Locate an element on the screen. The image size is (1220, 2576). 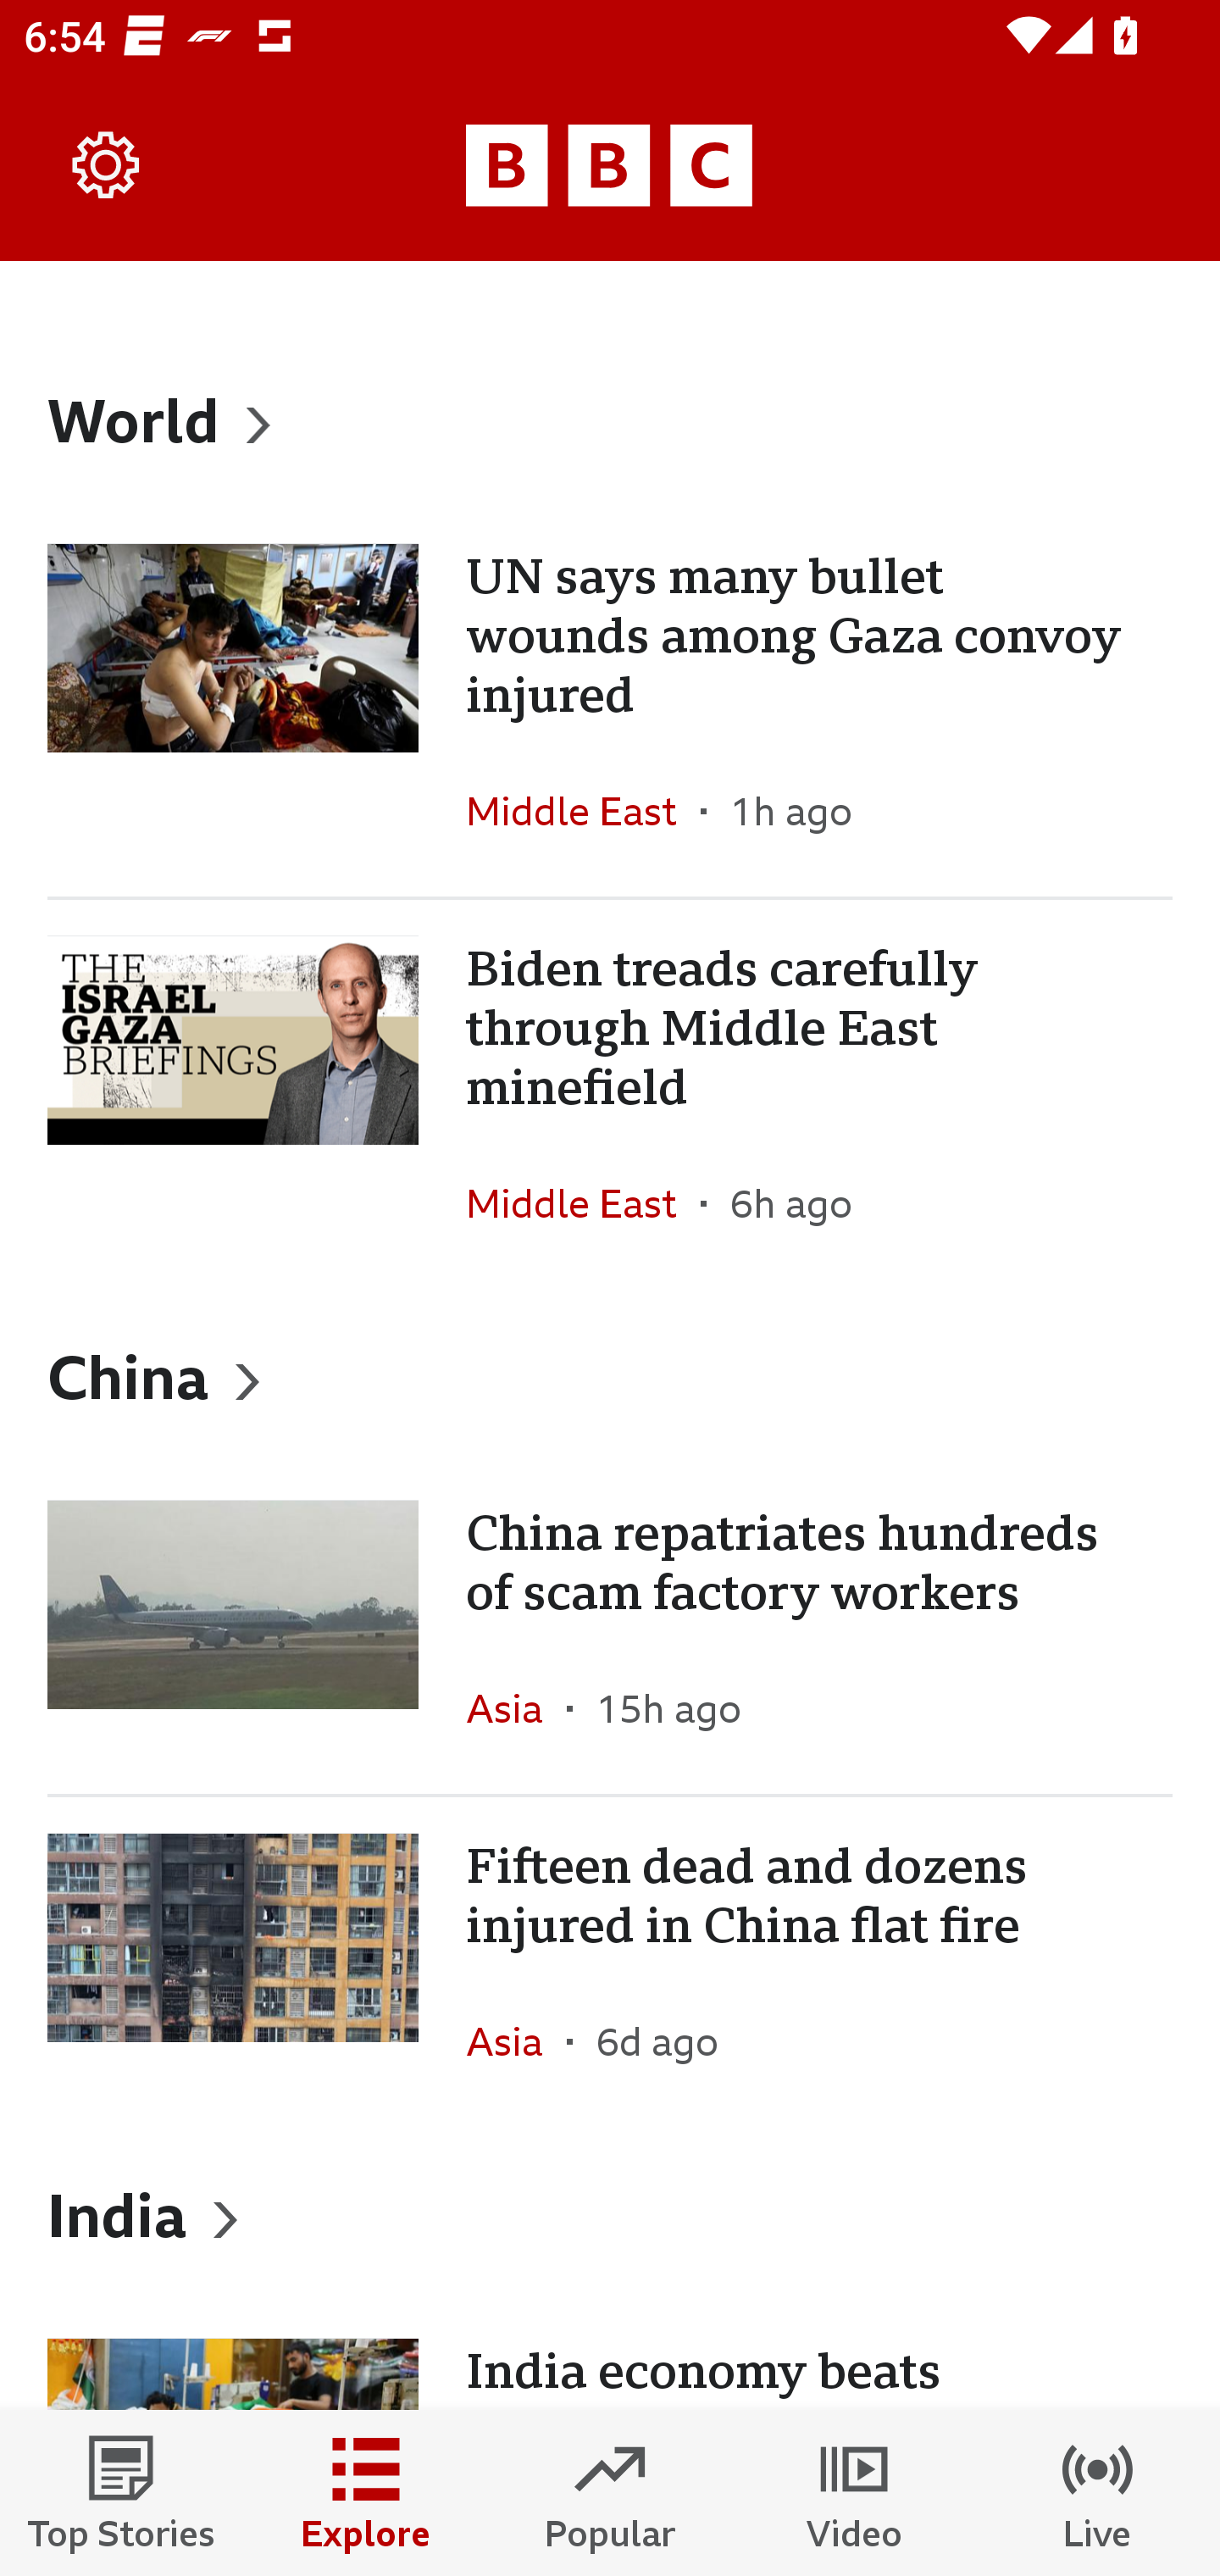
Middle East In the section Middle East is located at coordinates (583, 811).